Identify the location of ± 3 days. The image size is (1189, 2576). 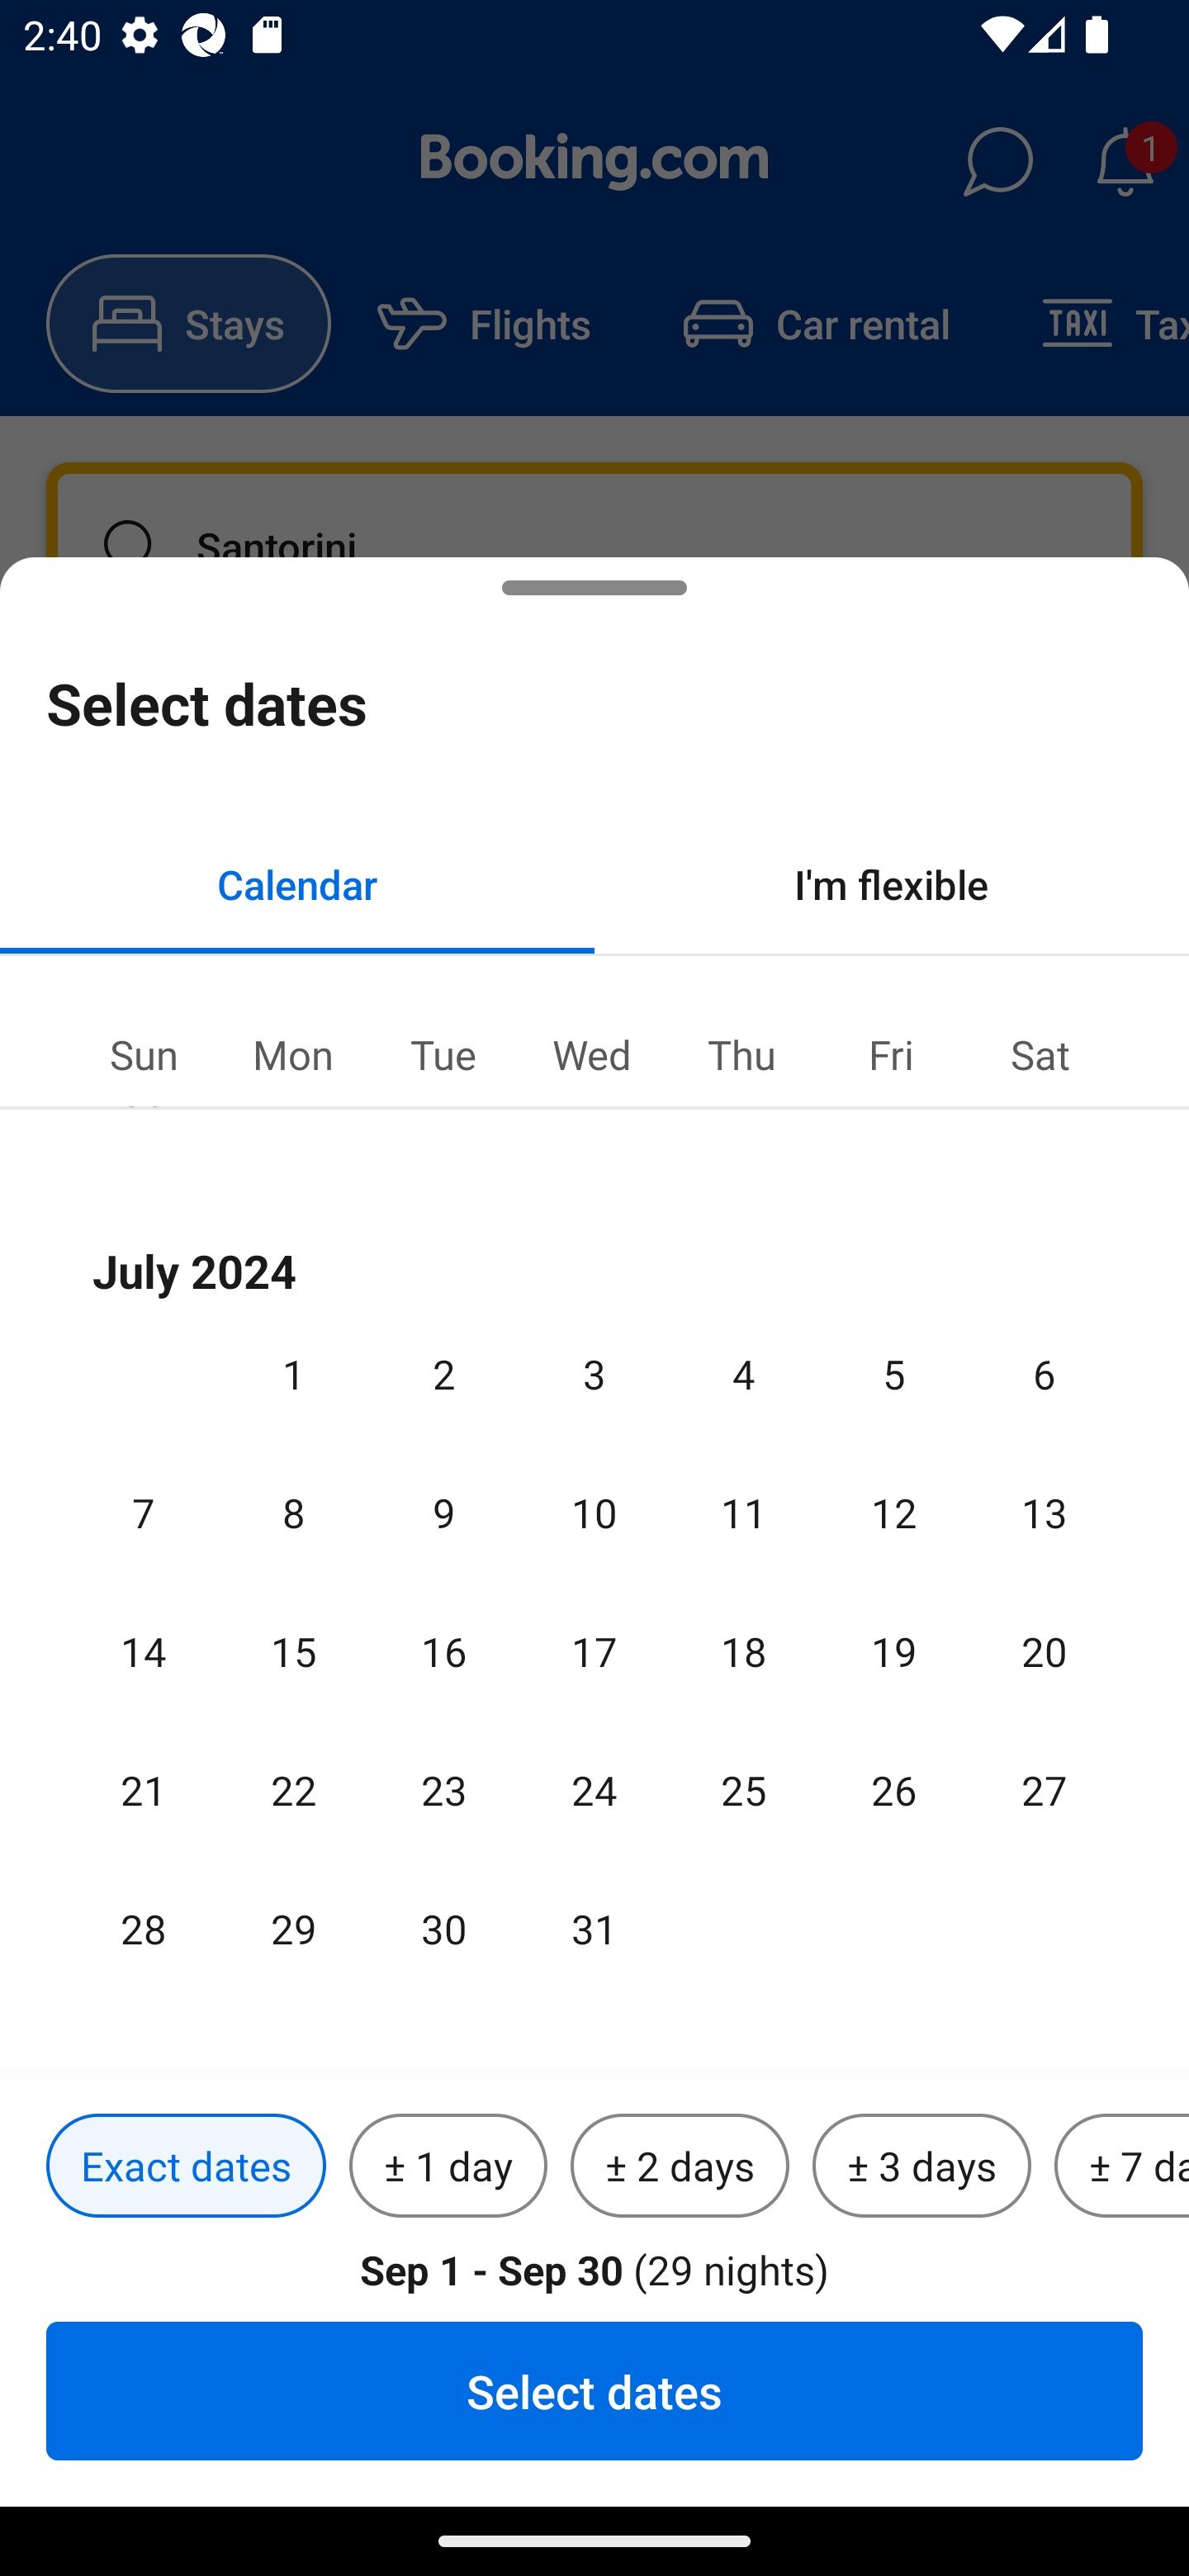
(921, 2166).